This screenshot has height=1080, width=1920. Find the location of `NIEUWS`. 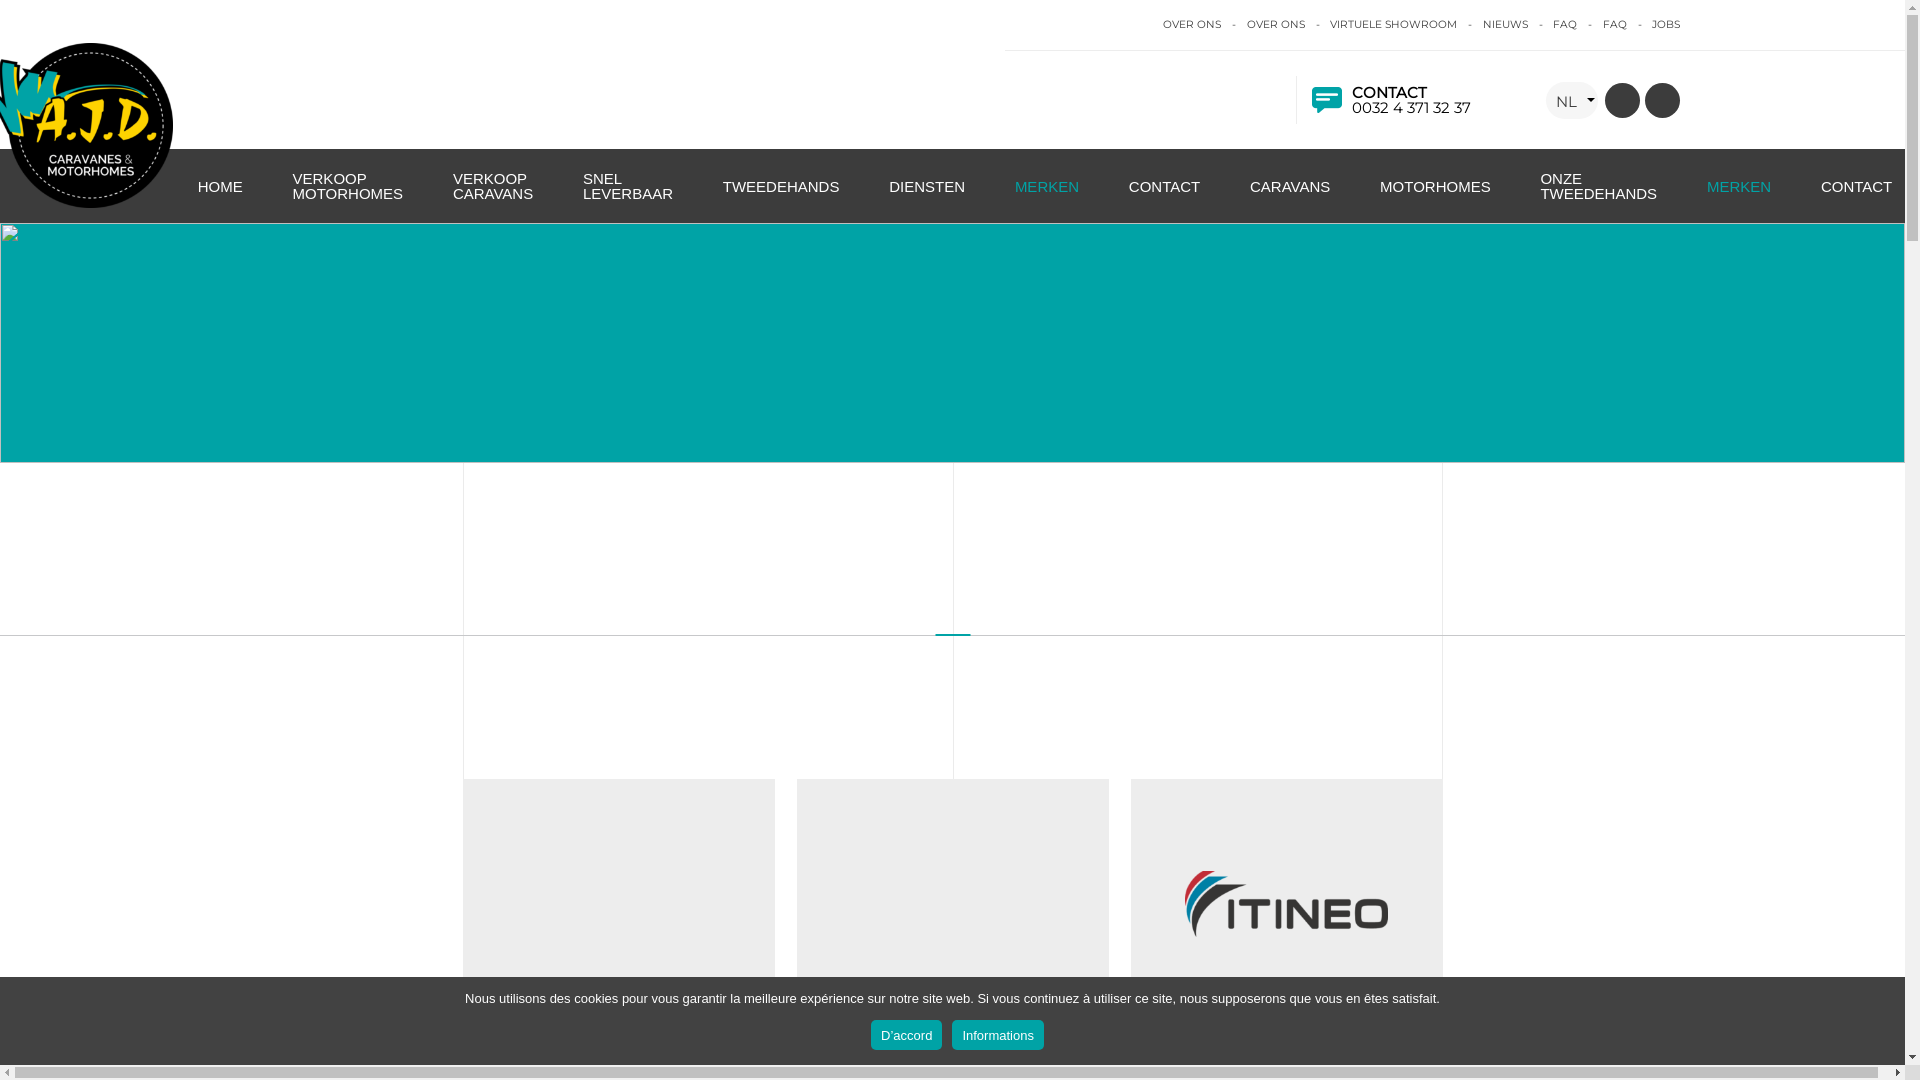

NIEUWS is located at coordinates (1504, 24).